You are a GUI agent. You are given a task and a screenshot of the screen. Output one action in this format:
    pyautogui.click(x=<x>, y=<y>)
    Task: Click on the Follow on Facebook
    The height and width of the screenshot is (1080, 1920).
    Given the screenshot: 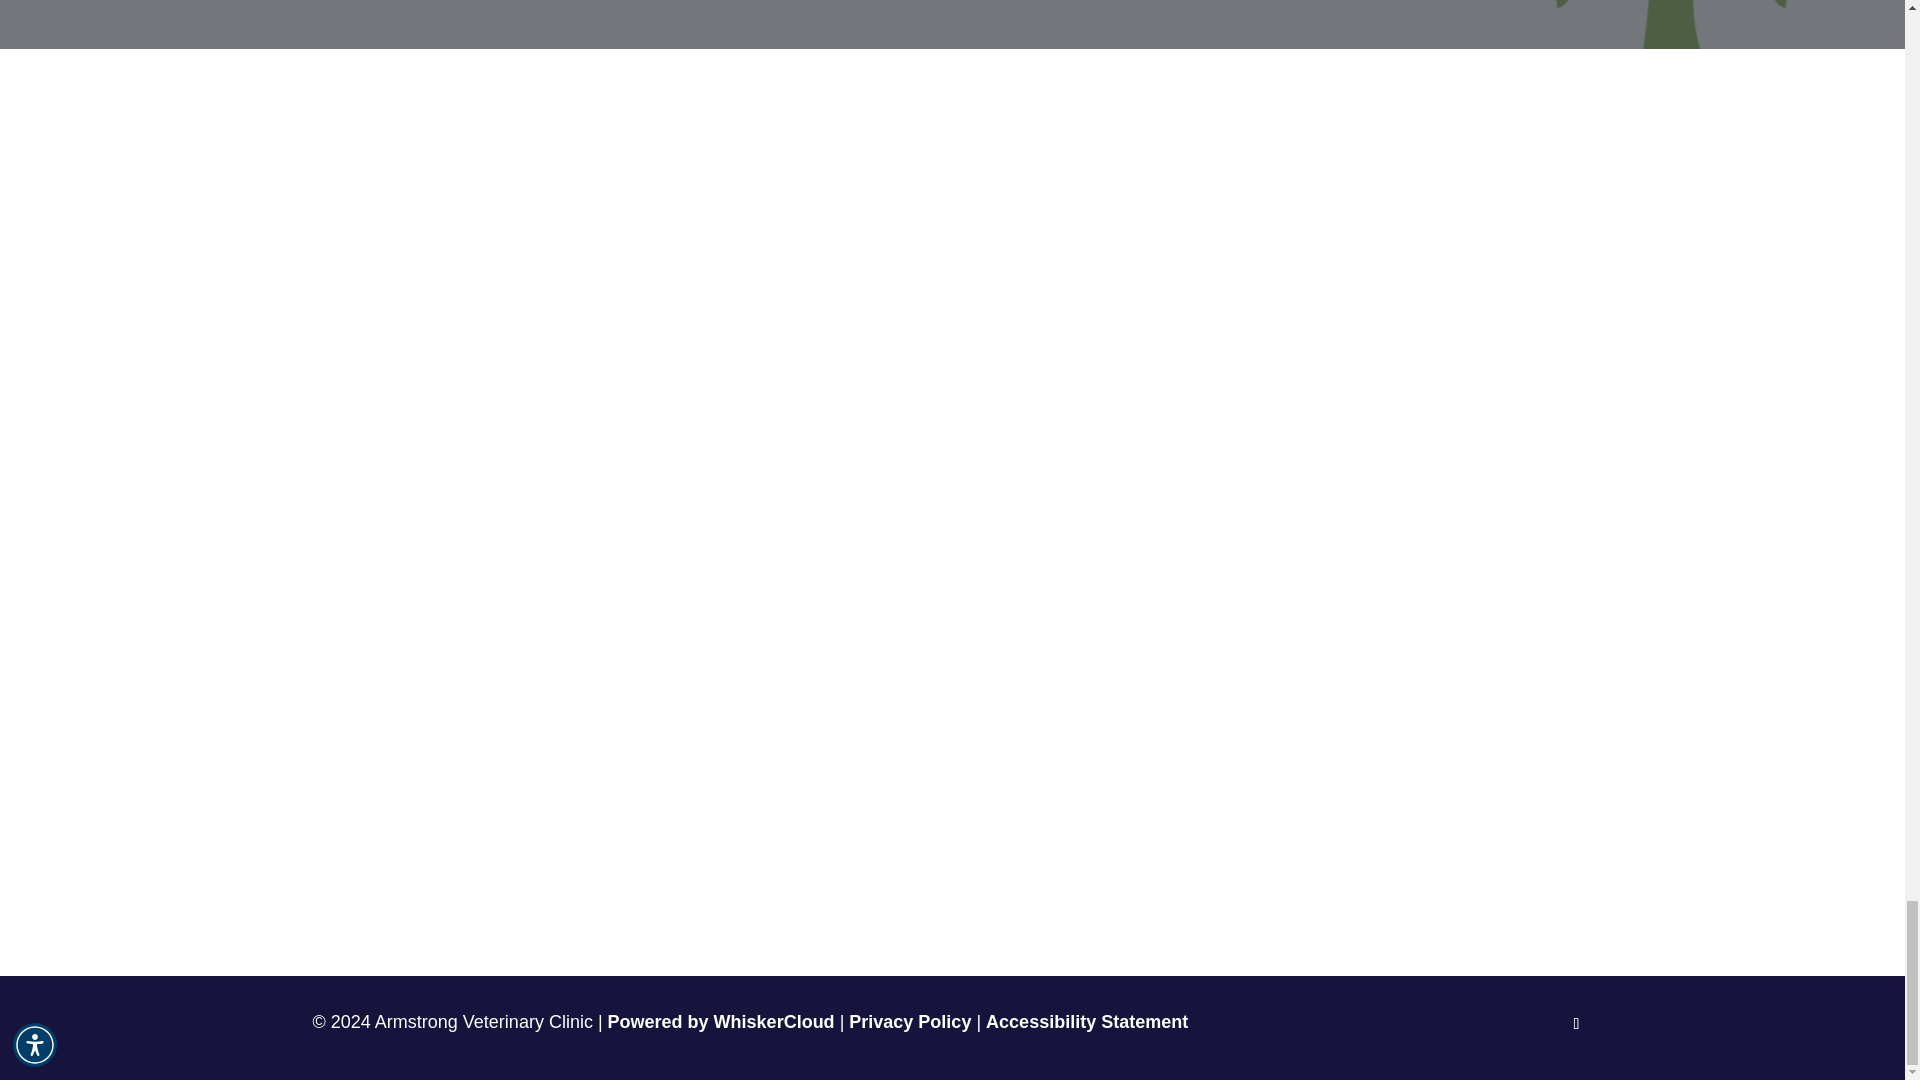 What is the action you would take?
    pyautogui.click(x=1575, y=1024)
    